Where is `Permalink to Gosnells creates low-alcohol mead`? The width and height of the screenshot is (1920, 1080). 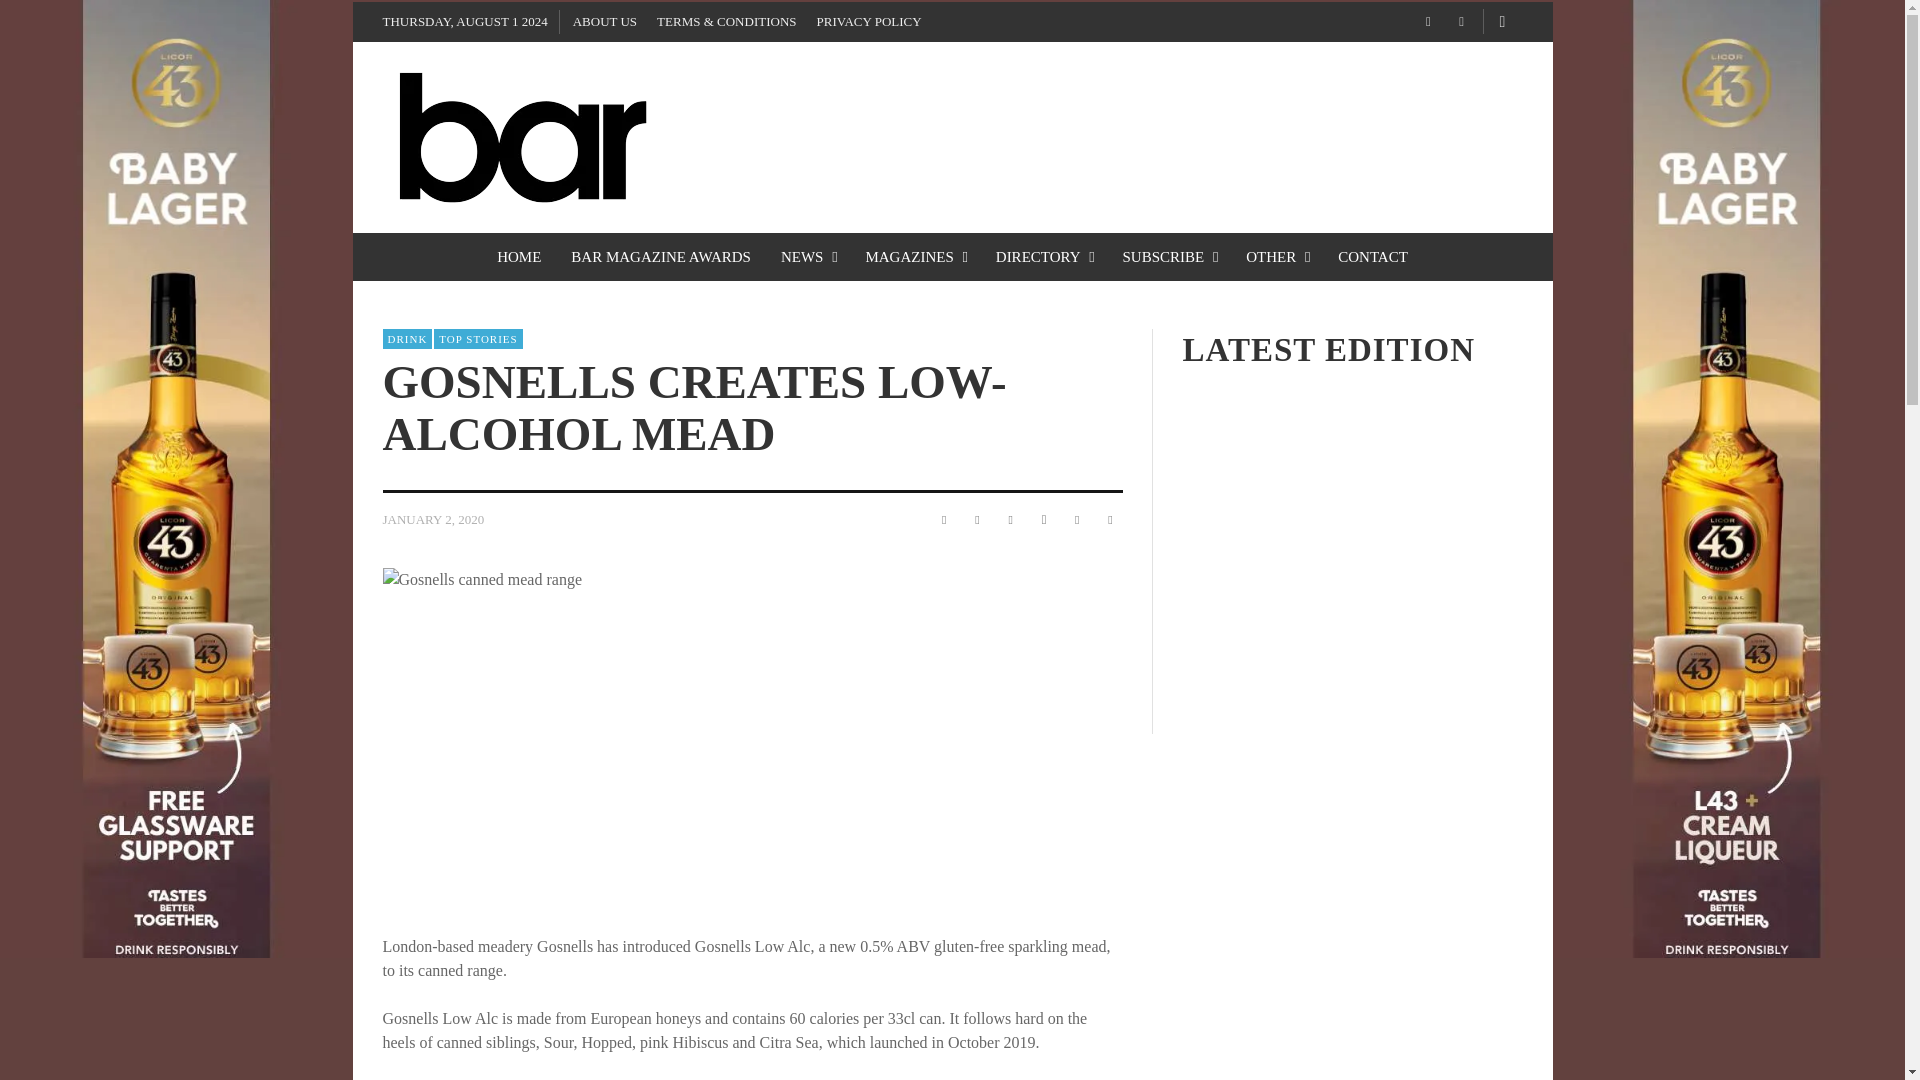 Permalink to Gosnells creates low-alcohol mead is located at coordinates (432, 519).